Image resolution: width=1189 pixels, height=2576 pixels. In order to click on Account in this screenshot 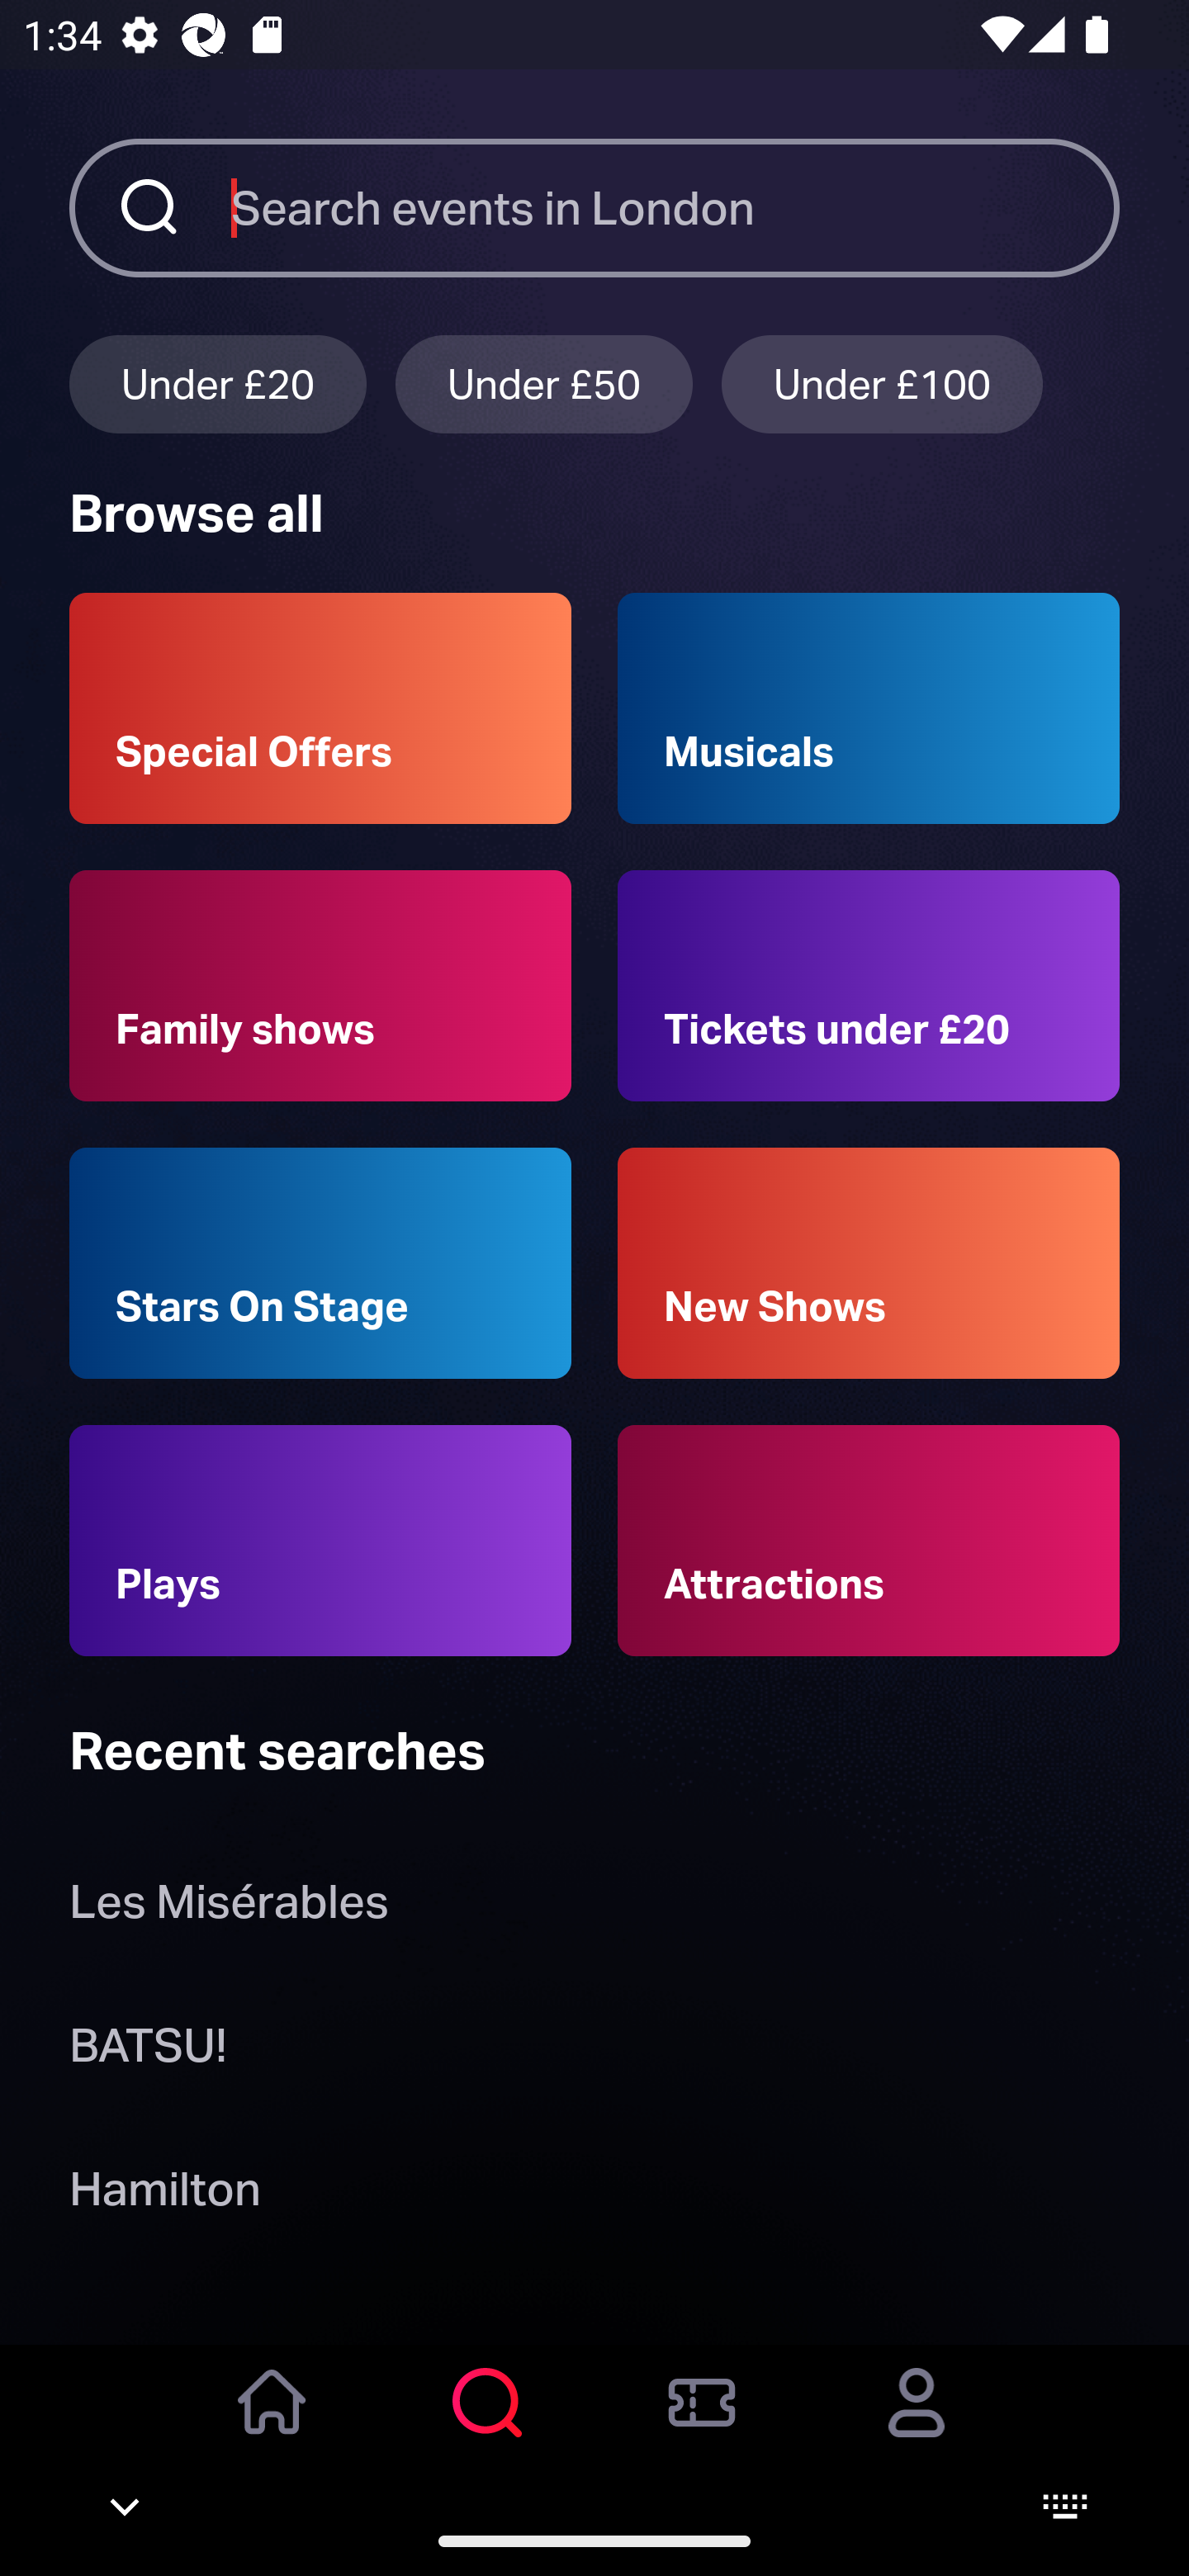, I will do `click(917, 2425)`.